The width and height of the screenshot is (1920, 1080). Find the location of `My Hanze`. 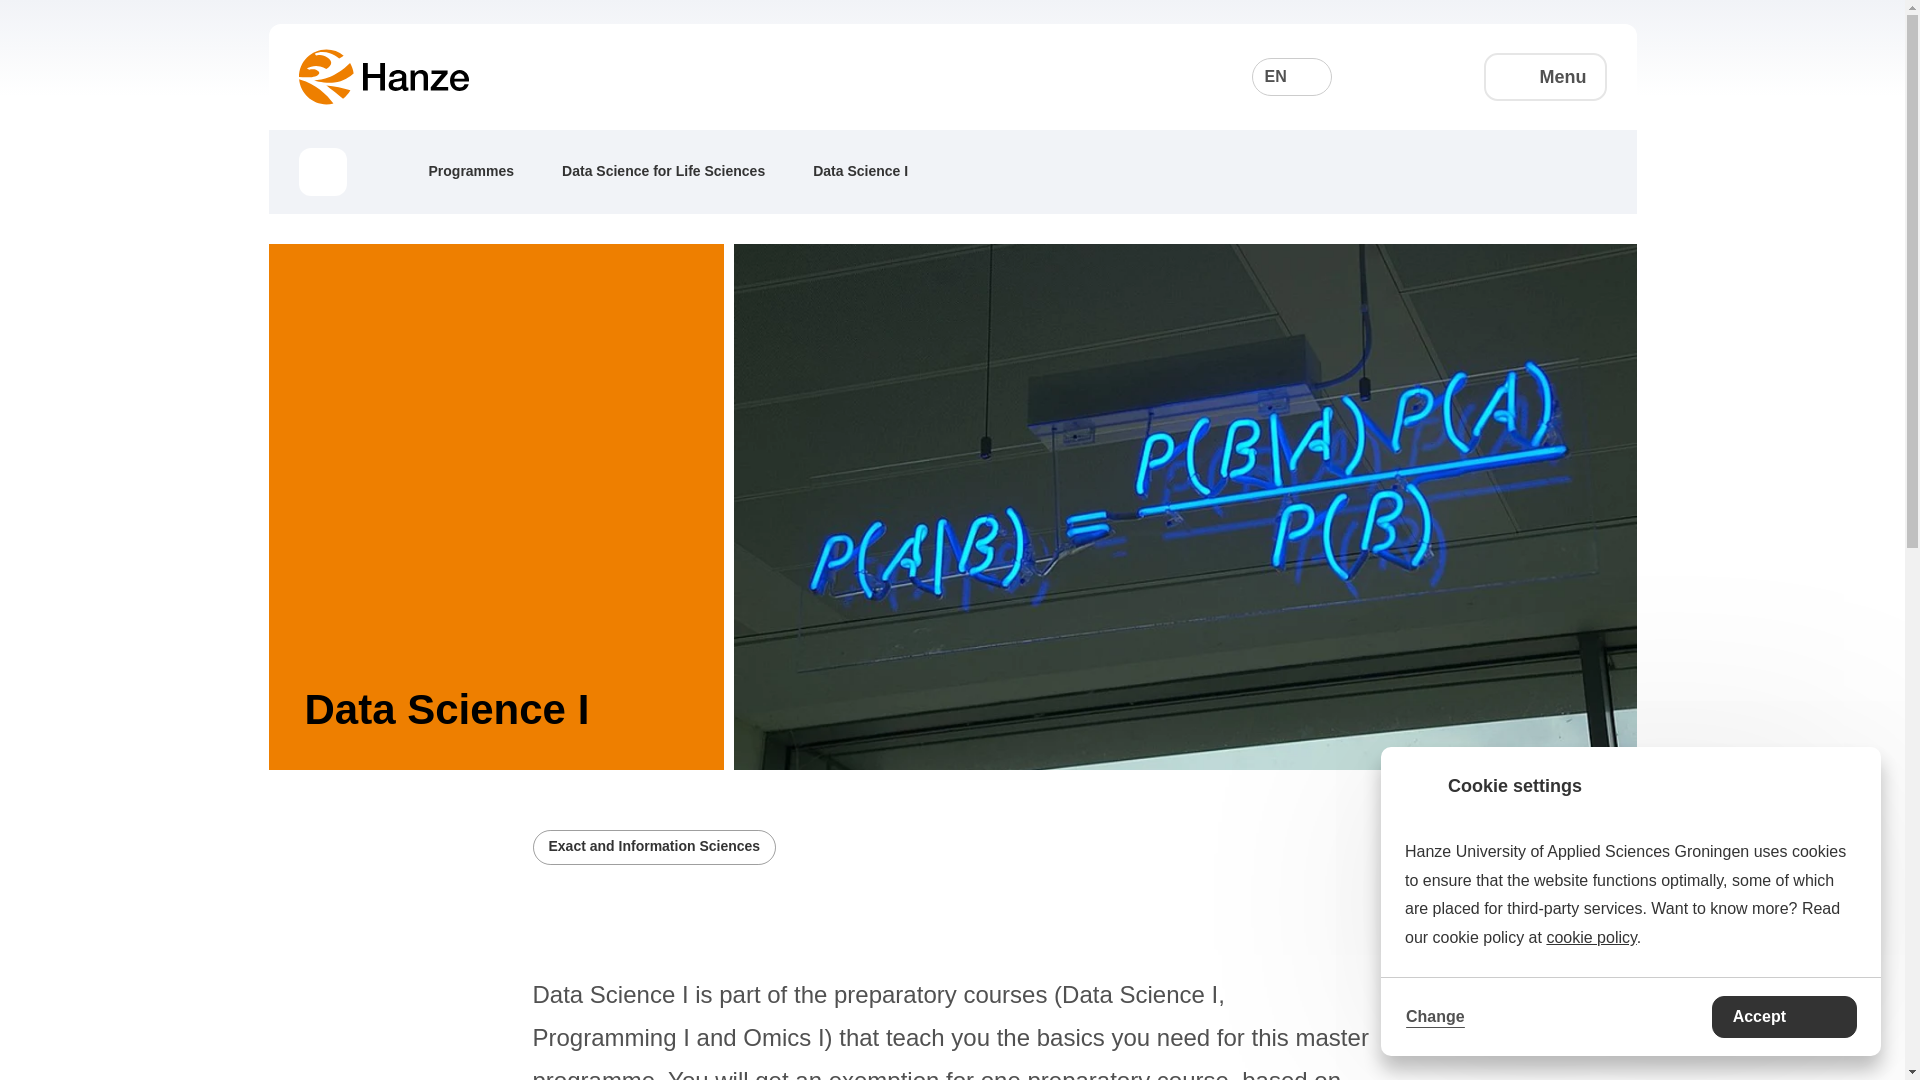

My Hanze is located at coordinates (1436, 76).